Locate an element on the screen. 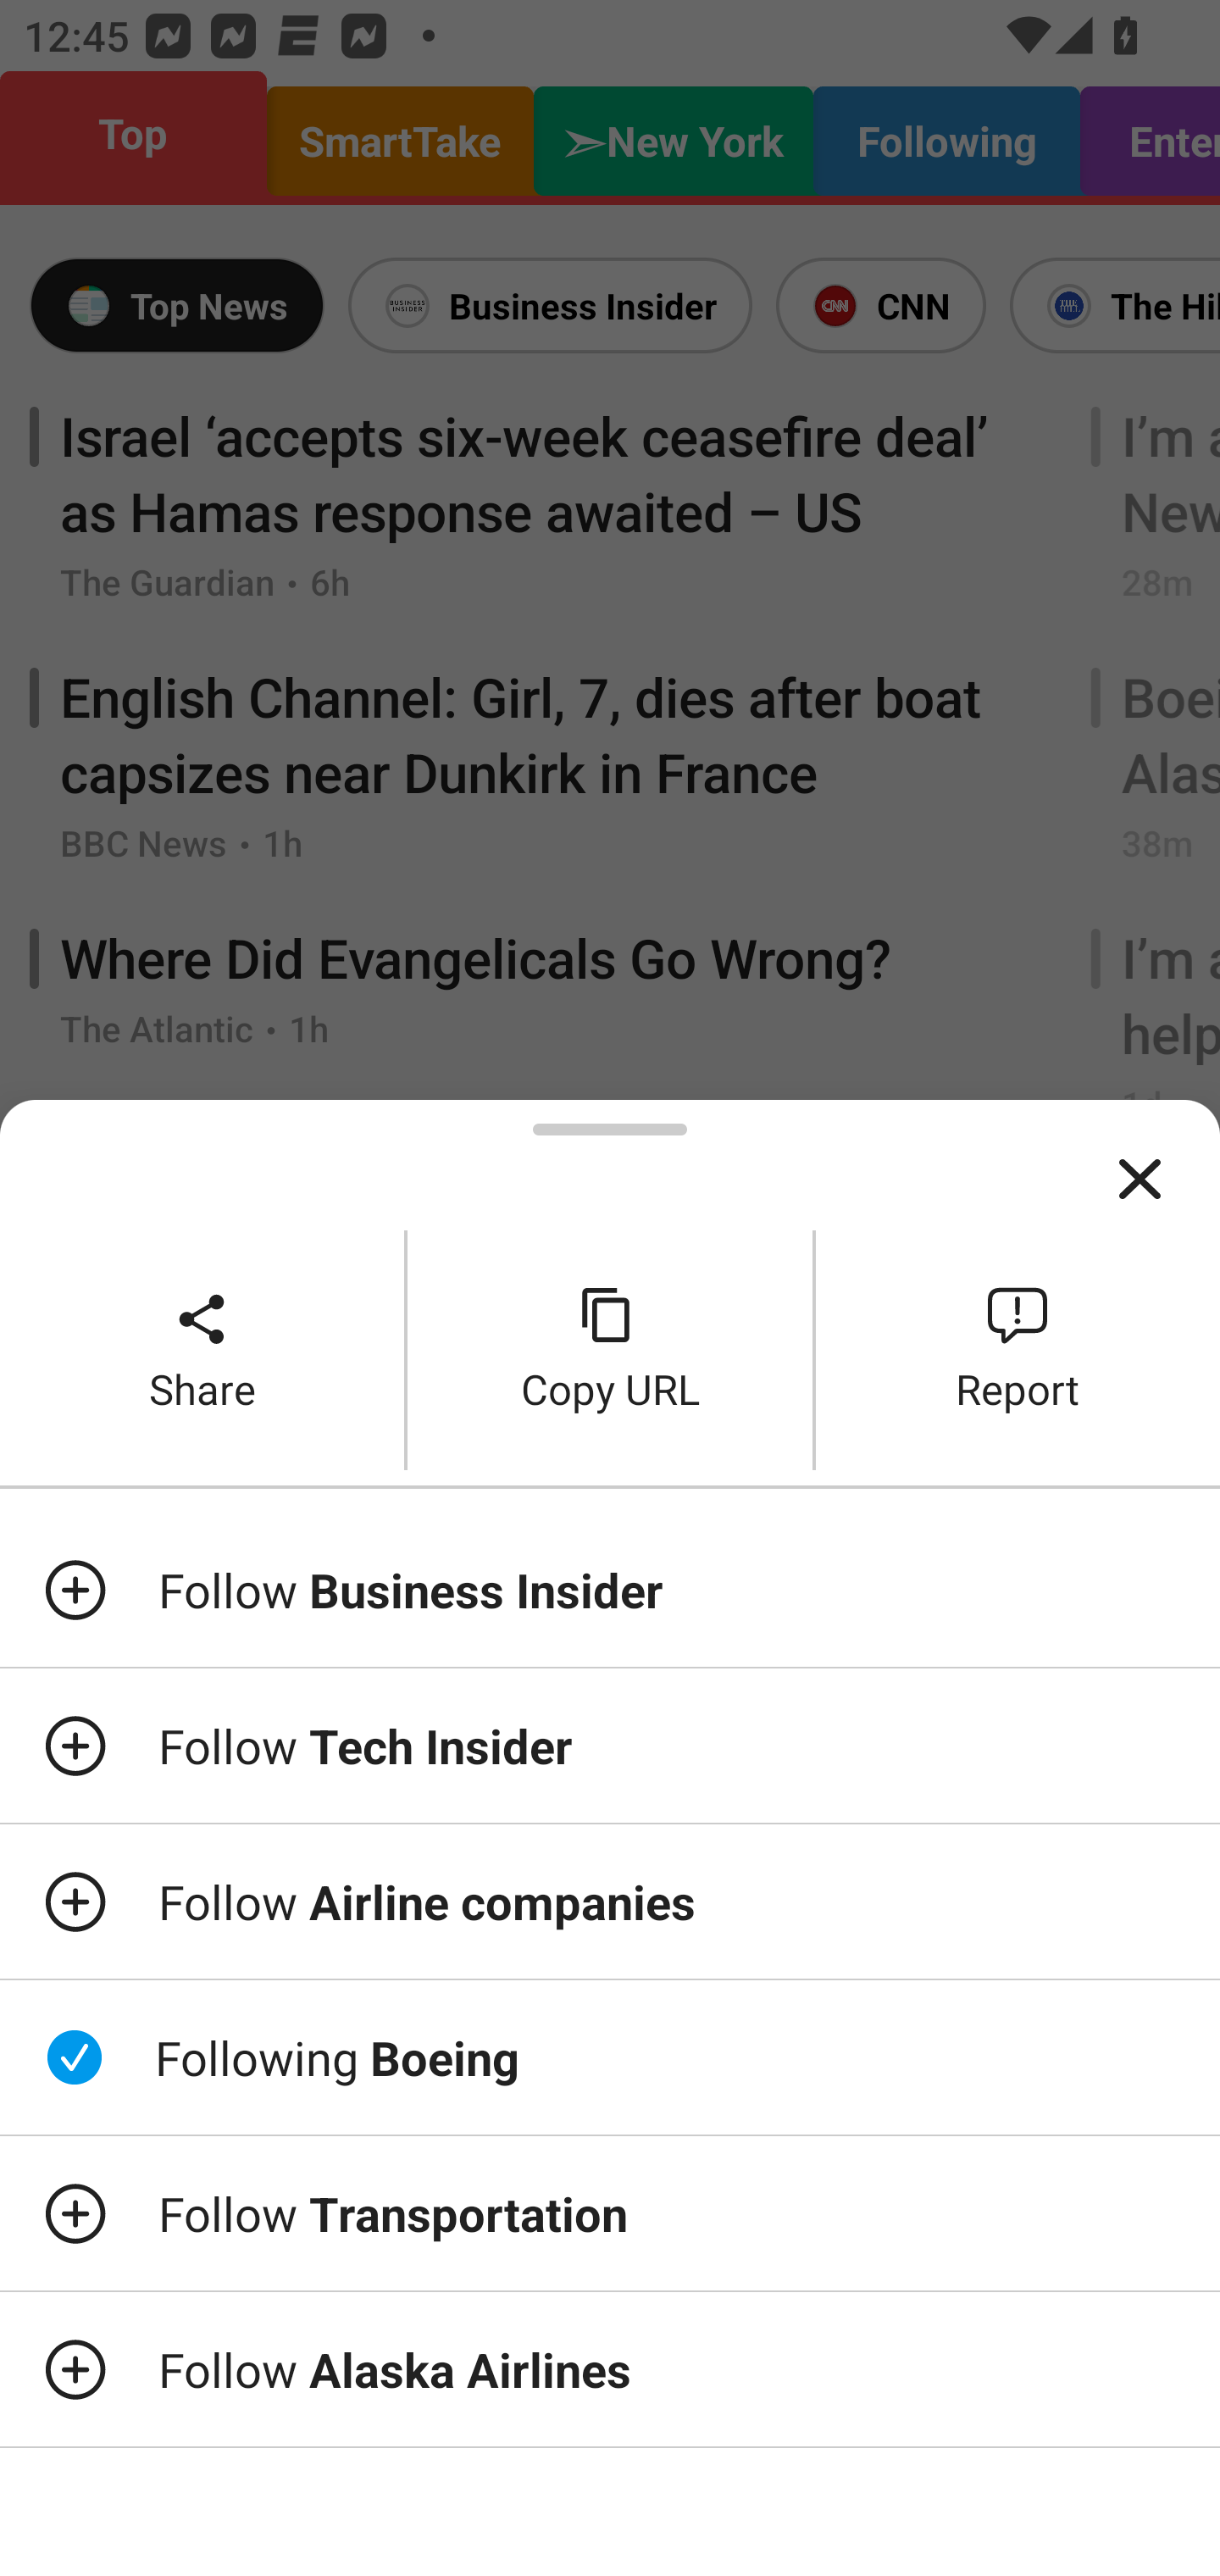  Copy URL is located at coordinates (610, 1351).